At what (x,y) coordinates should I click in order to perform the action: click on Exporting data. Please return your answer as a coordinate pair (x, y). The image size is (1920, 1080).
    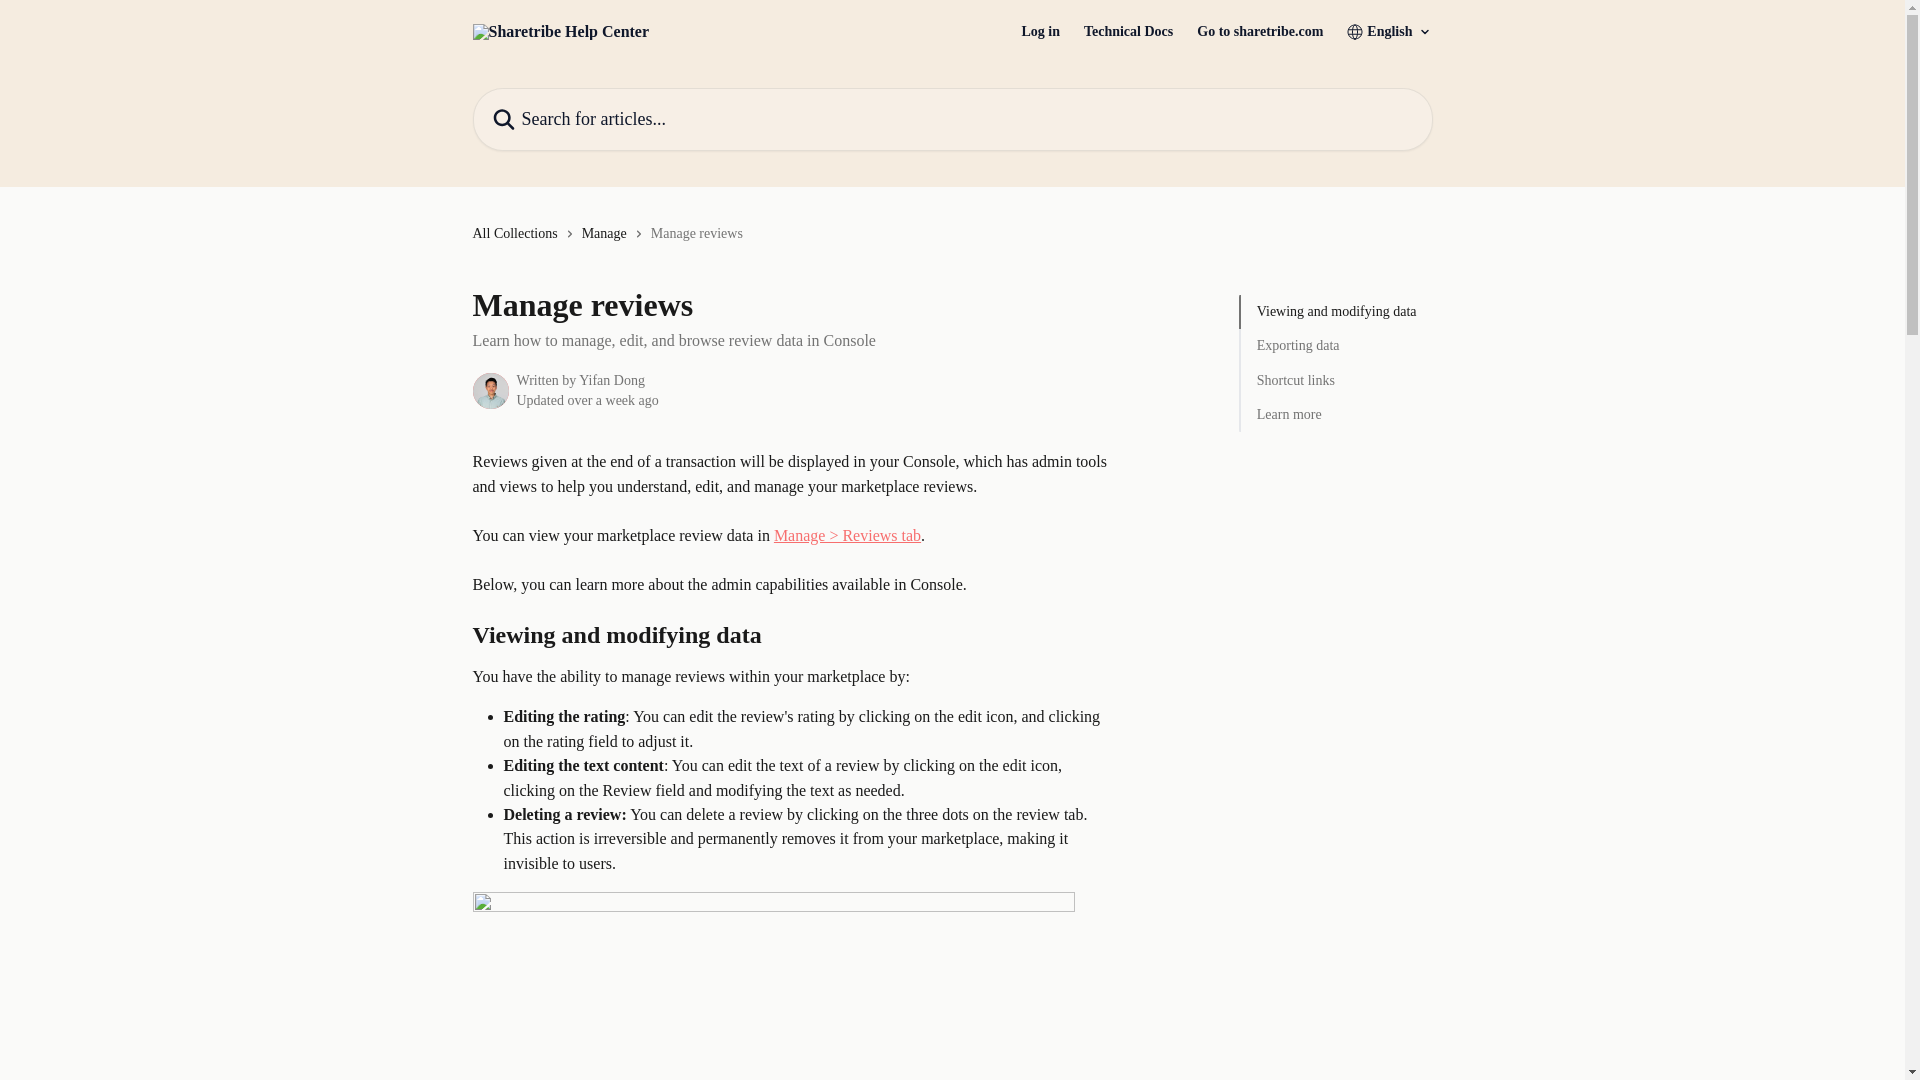
    Looking at the image, I should click on (1336, 346).